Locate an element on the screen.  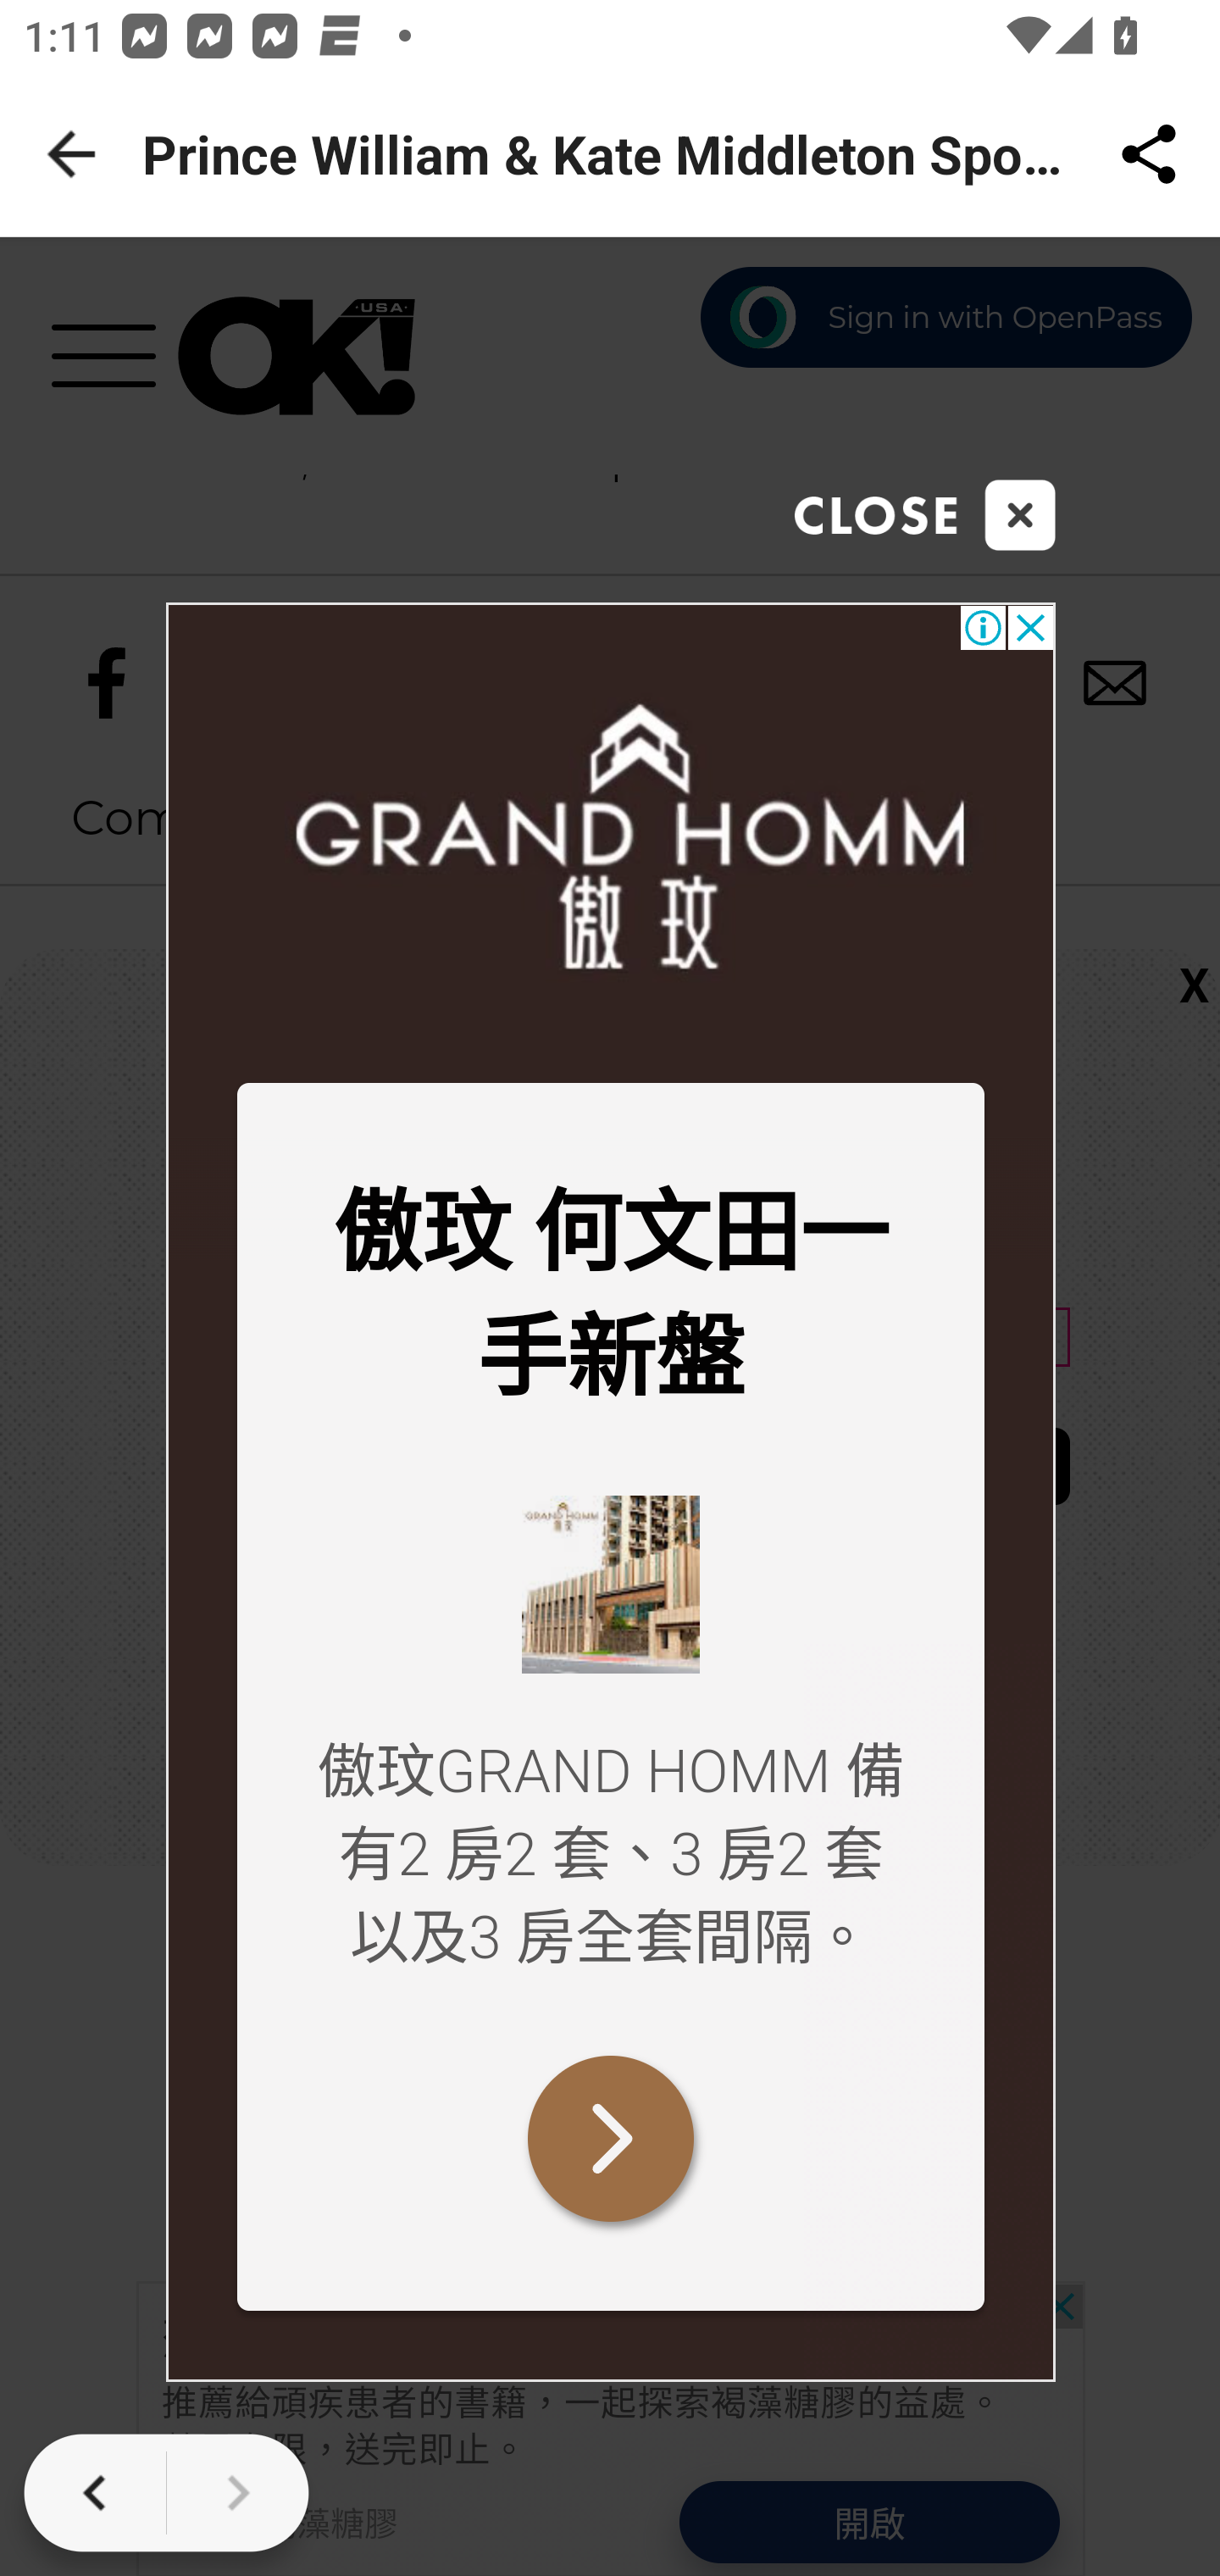
傲玟 何文田一 手新盤 傲玟 何文田一 手新盤 is located at coordinates (610, 1298).